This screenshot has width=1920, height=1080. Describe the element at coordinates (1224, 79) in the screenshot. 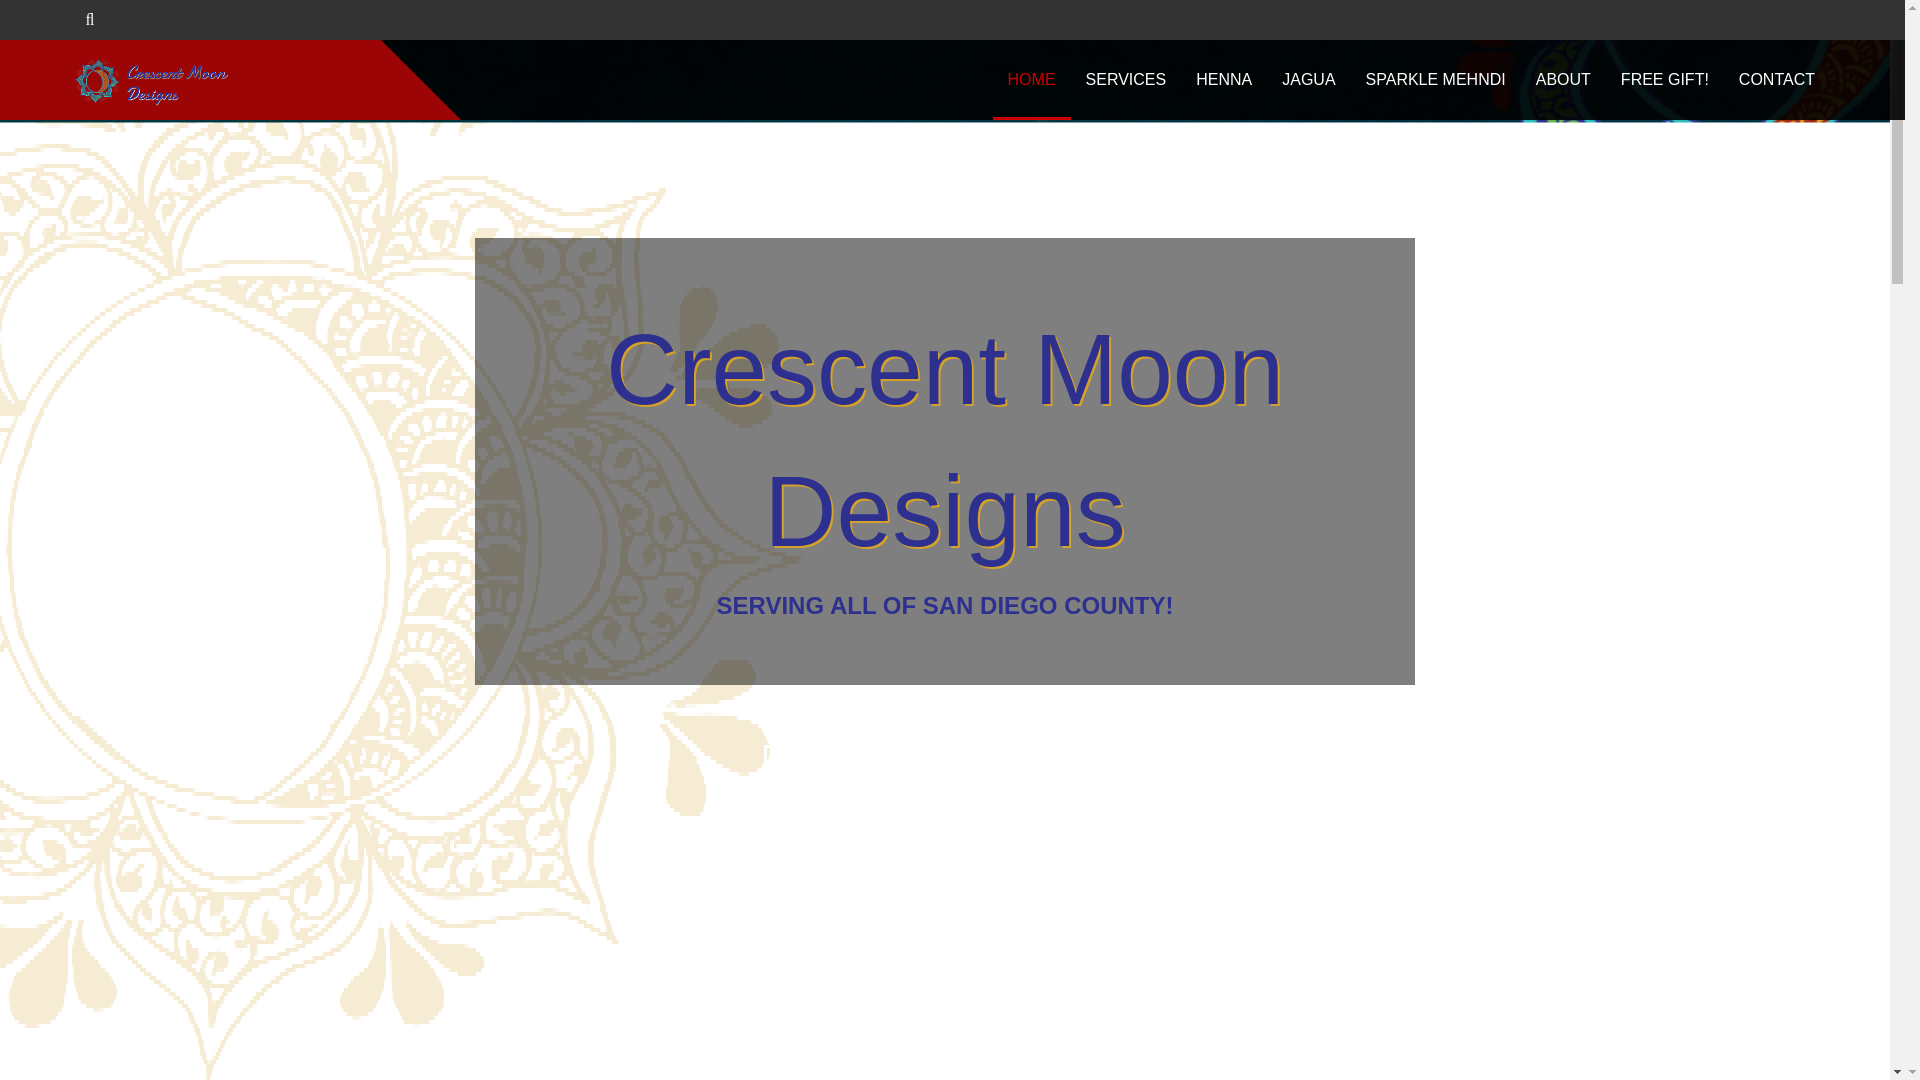

I see `HENNA` at that location.